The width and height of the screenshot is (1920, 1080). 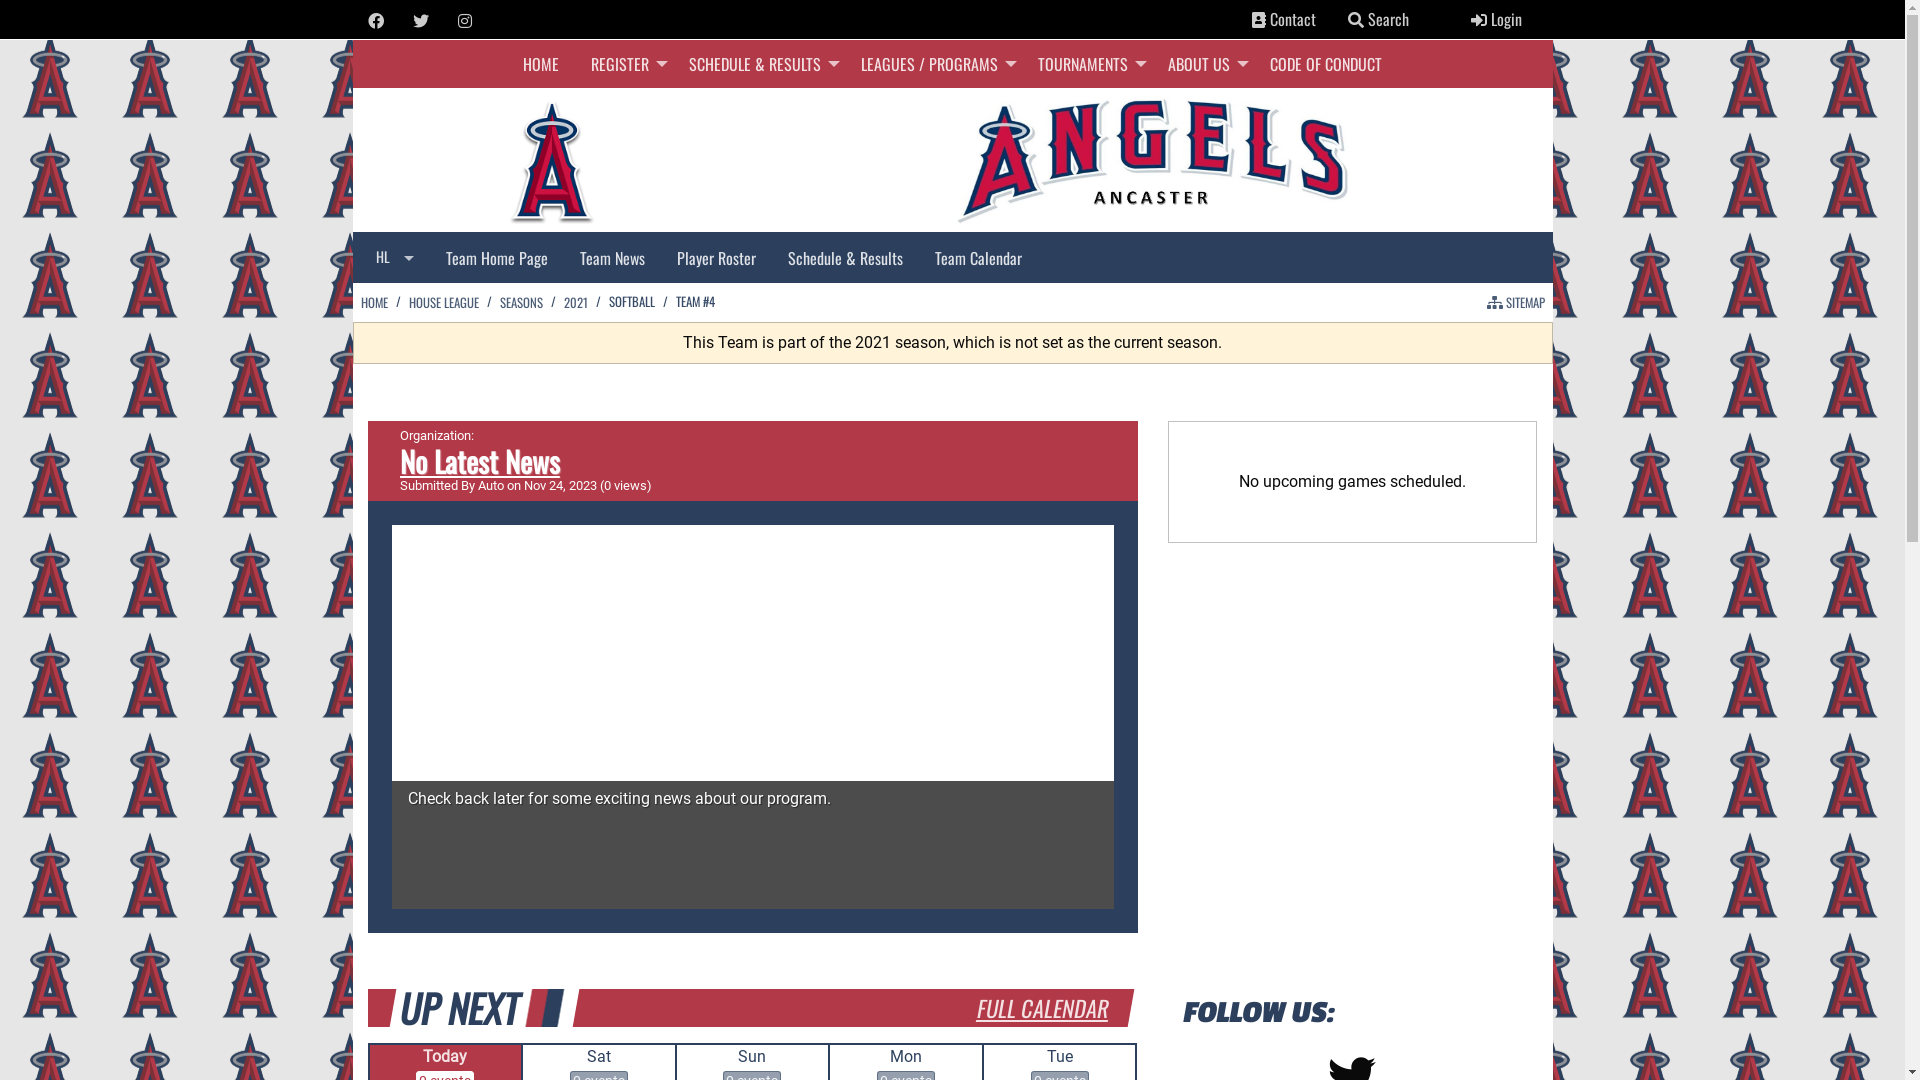 What do you see at coordinates (1087, 64) in the screenshot?
I see `TOURNAMENTS` at bounding box center [1087, 64].